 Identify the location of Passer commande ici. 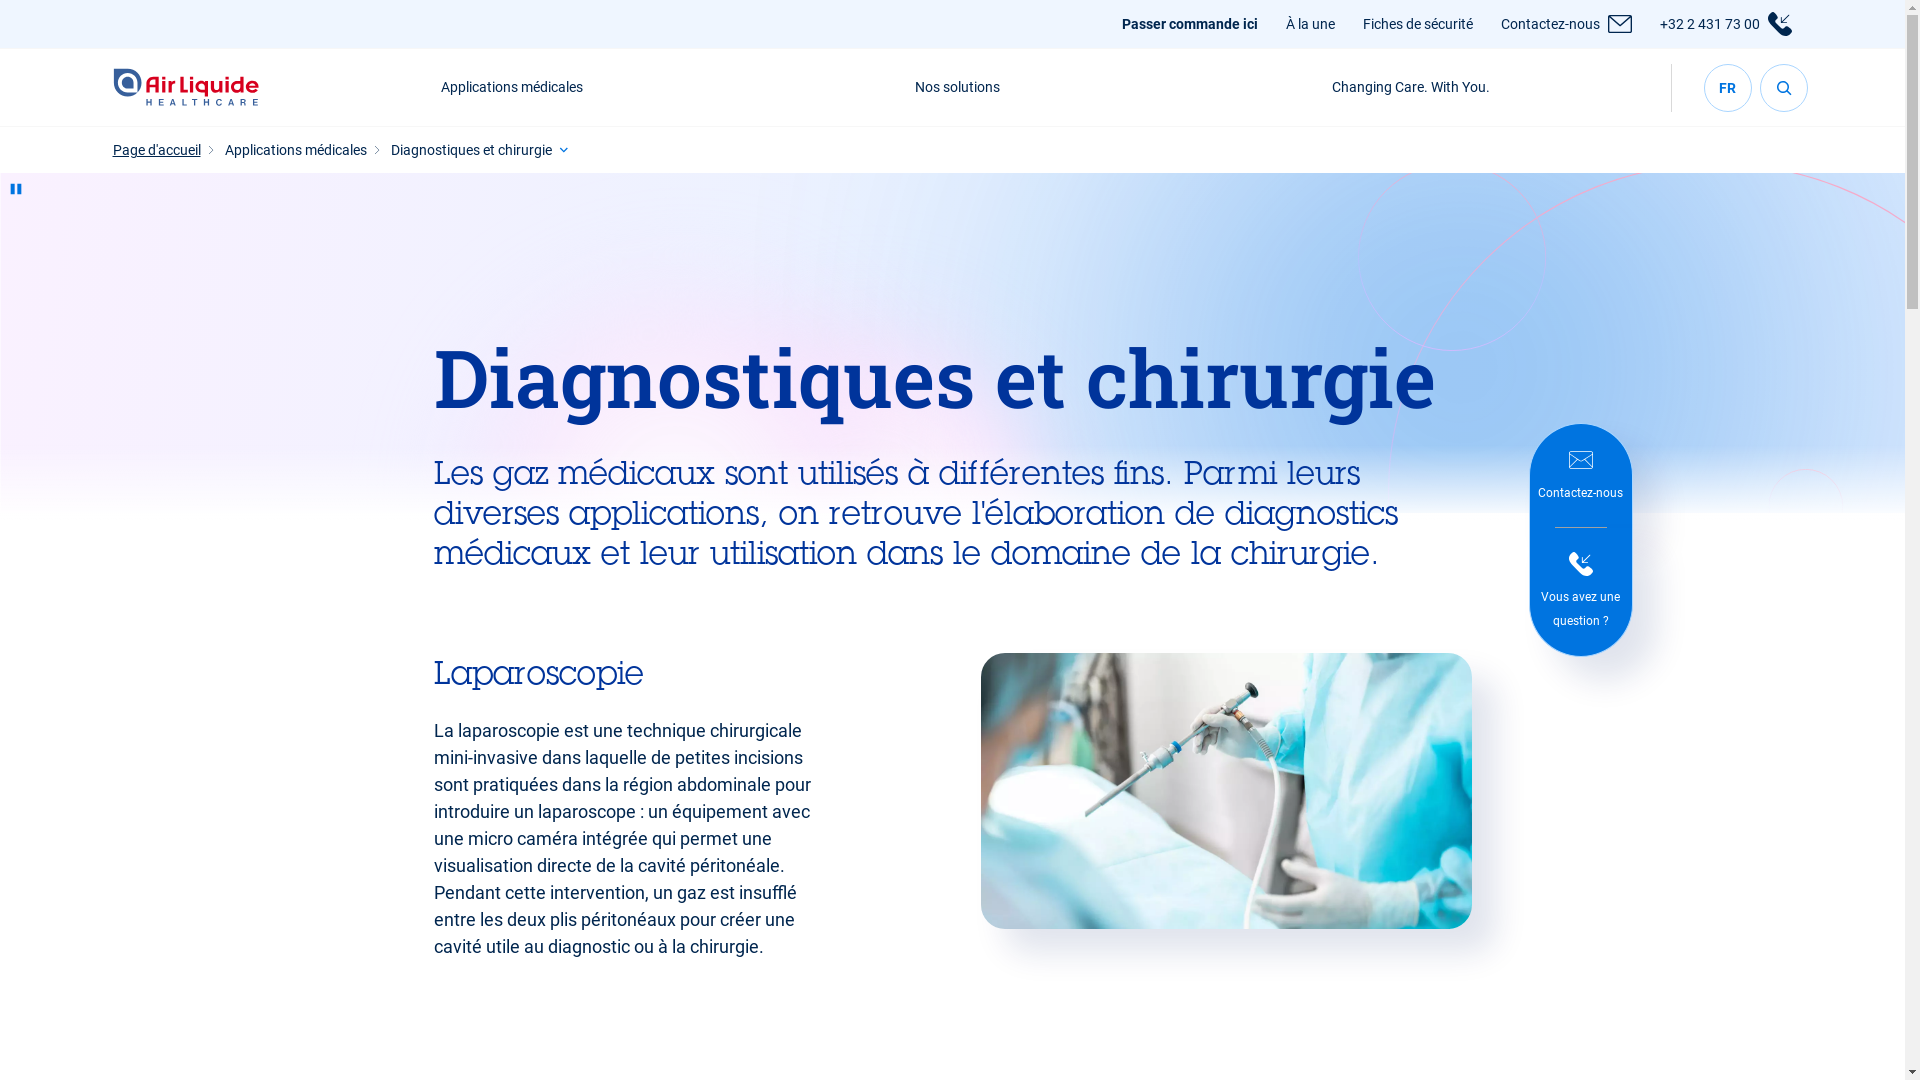
(1190, 24).